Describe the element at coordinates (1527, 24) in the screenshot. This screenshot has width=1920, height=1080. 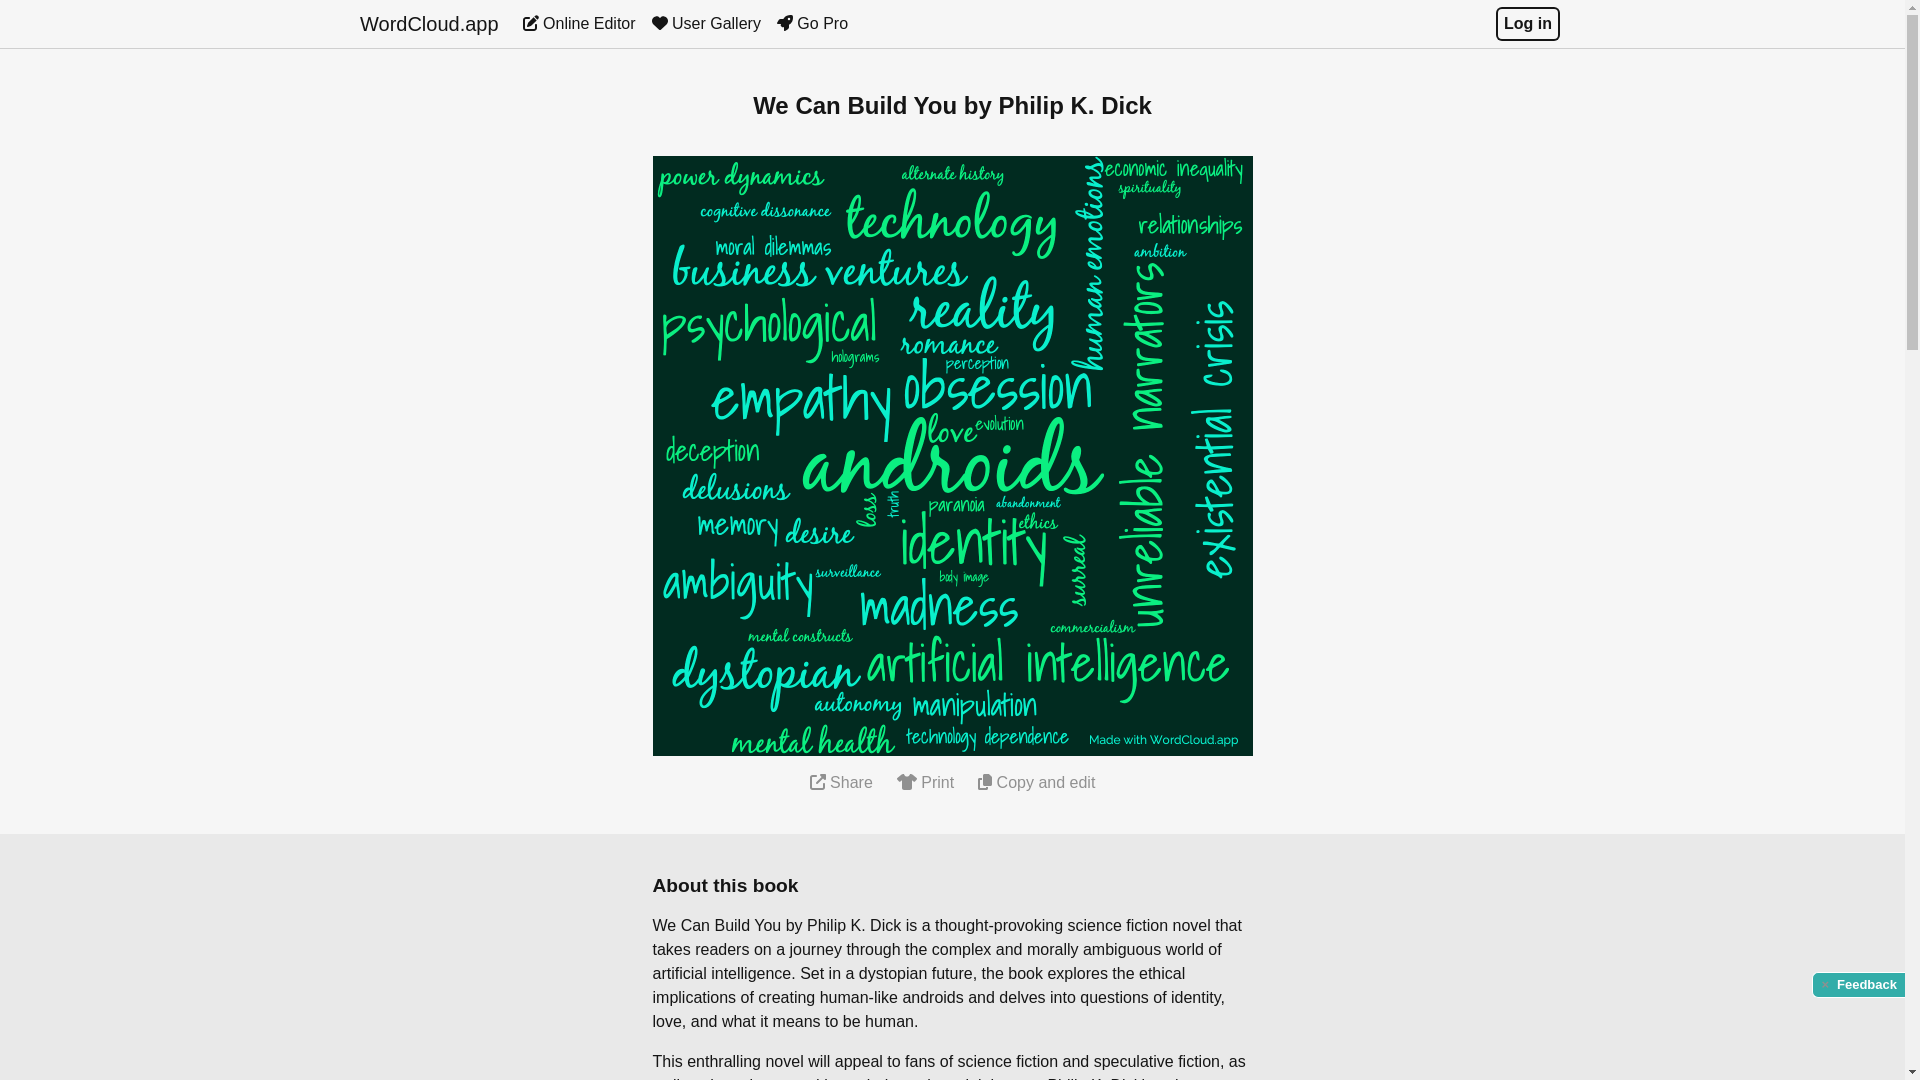
I see `Log in` at that location.